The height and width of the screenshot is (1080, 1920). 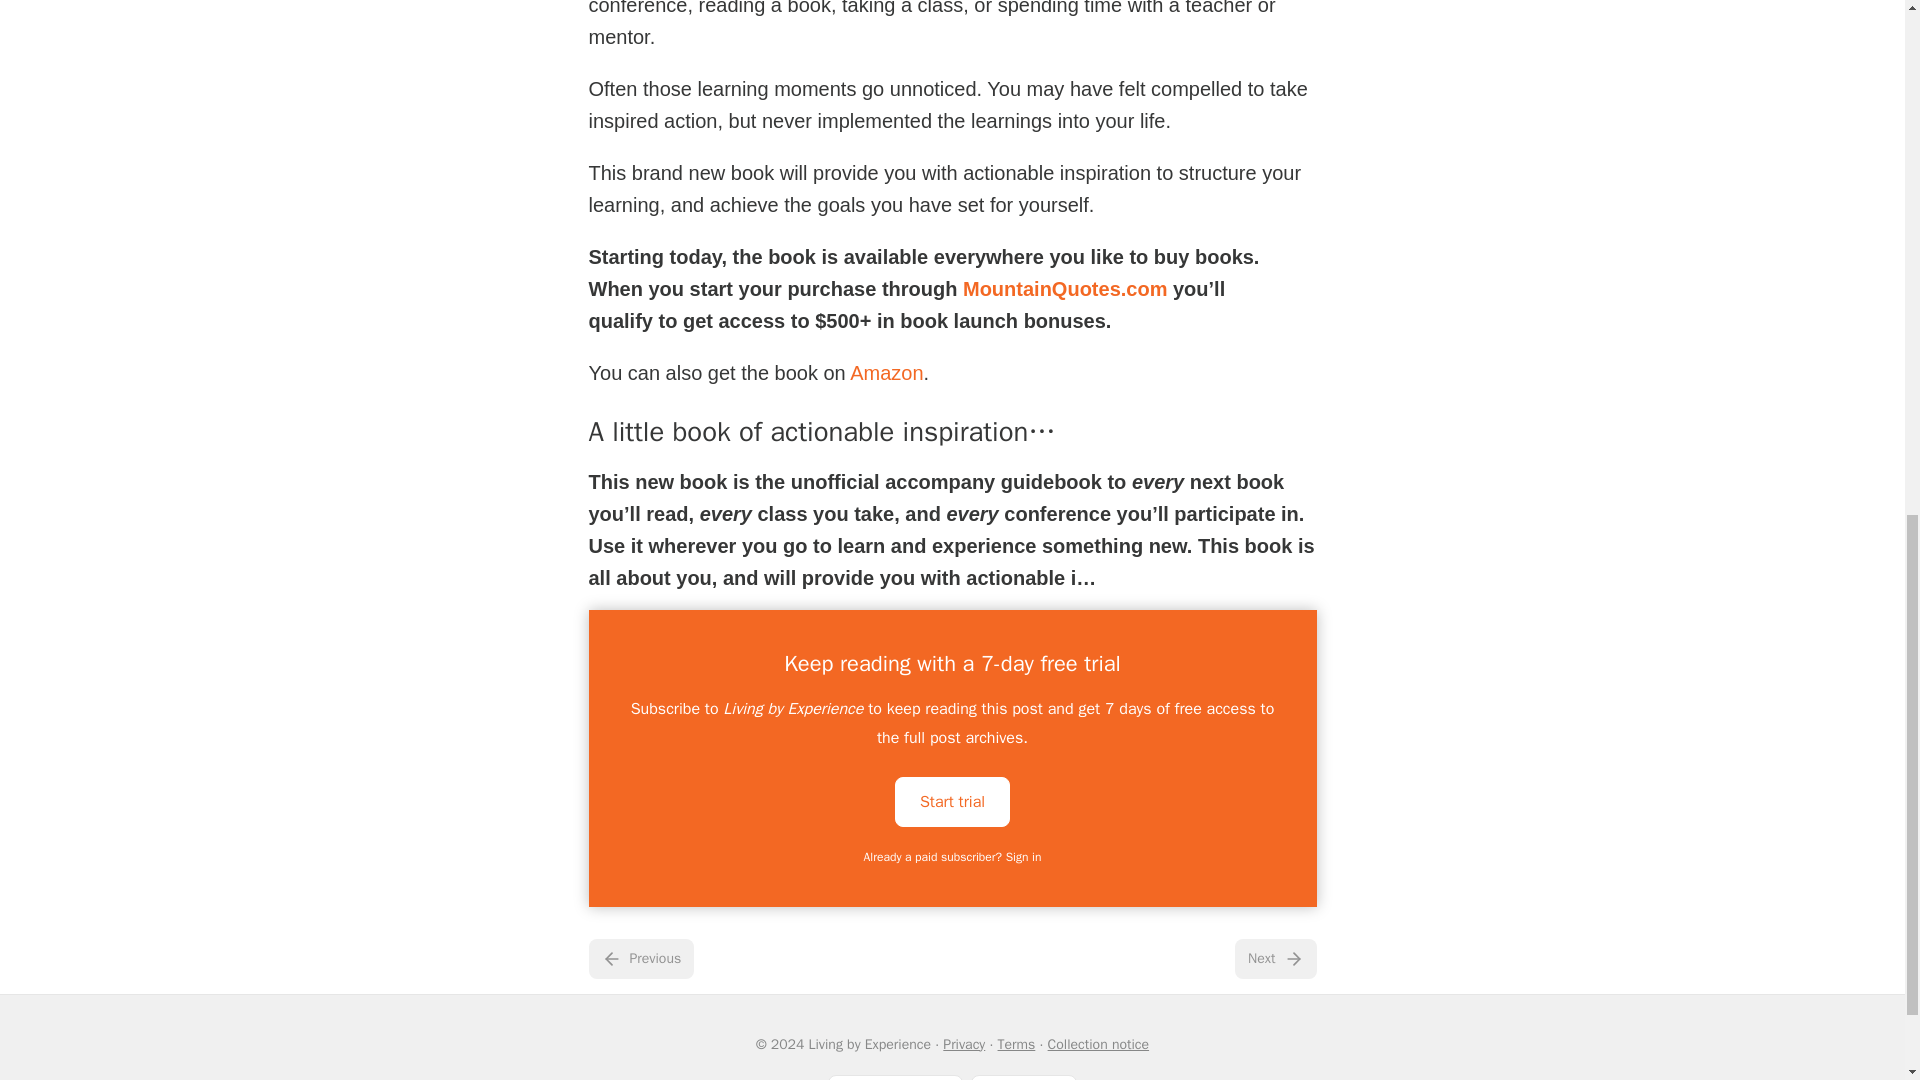 I want to click on Already a paid subscriber? Sign in, so click(x=953, y=856).